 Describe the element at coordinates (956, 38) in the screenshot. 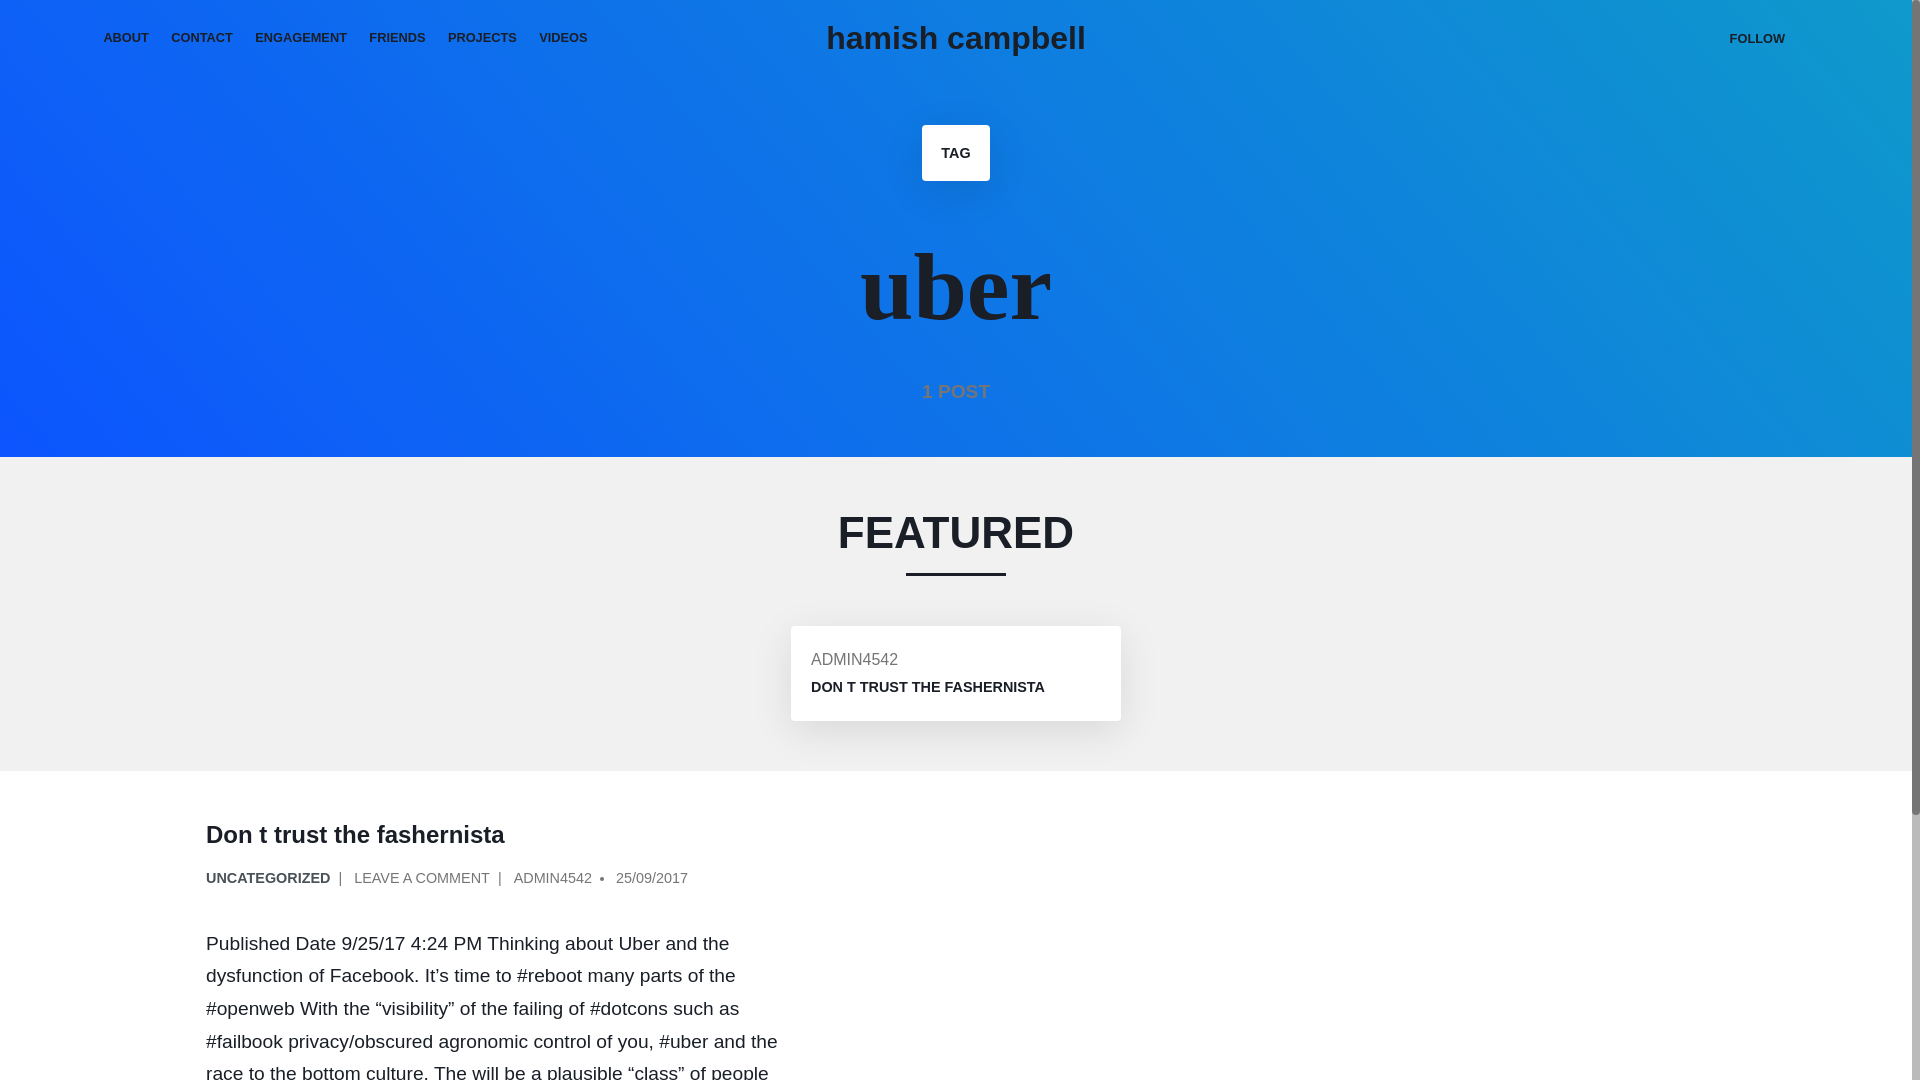

I see `hamish campbell` at that location.